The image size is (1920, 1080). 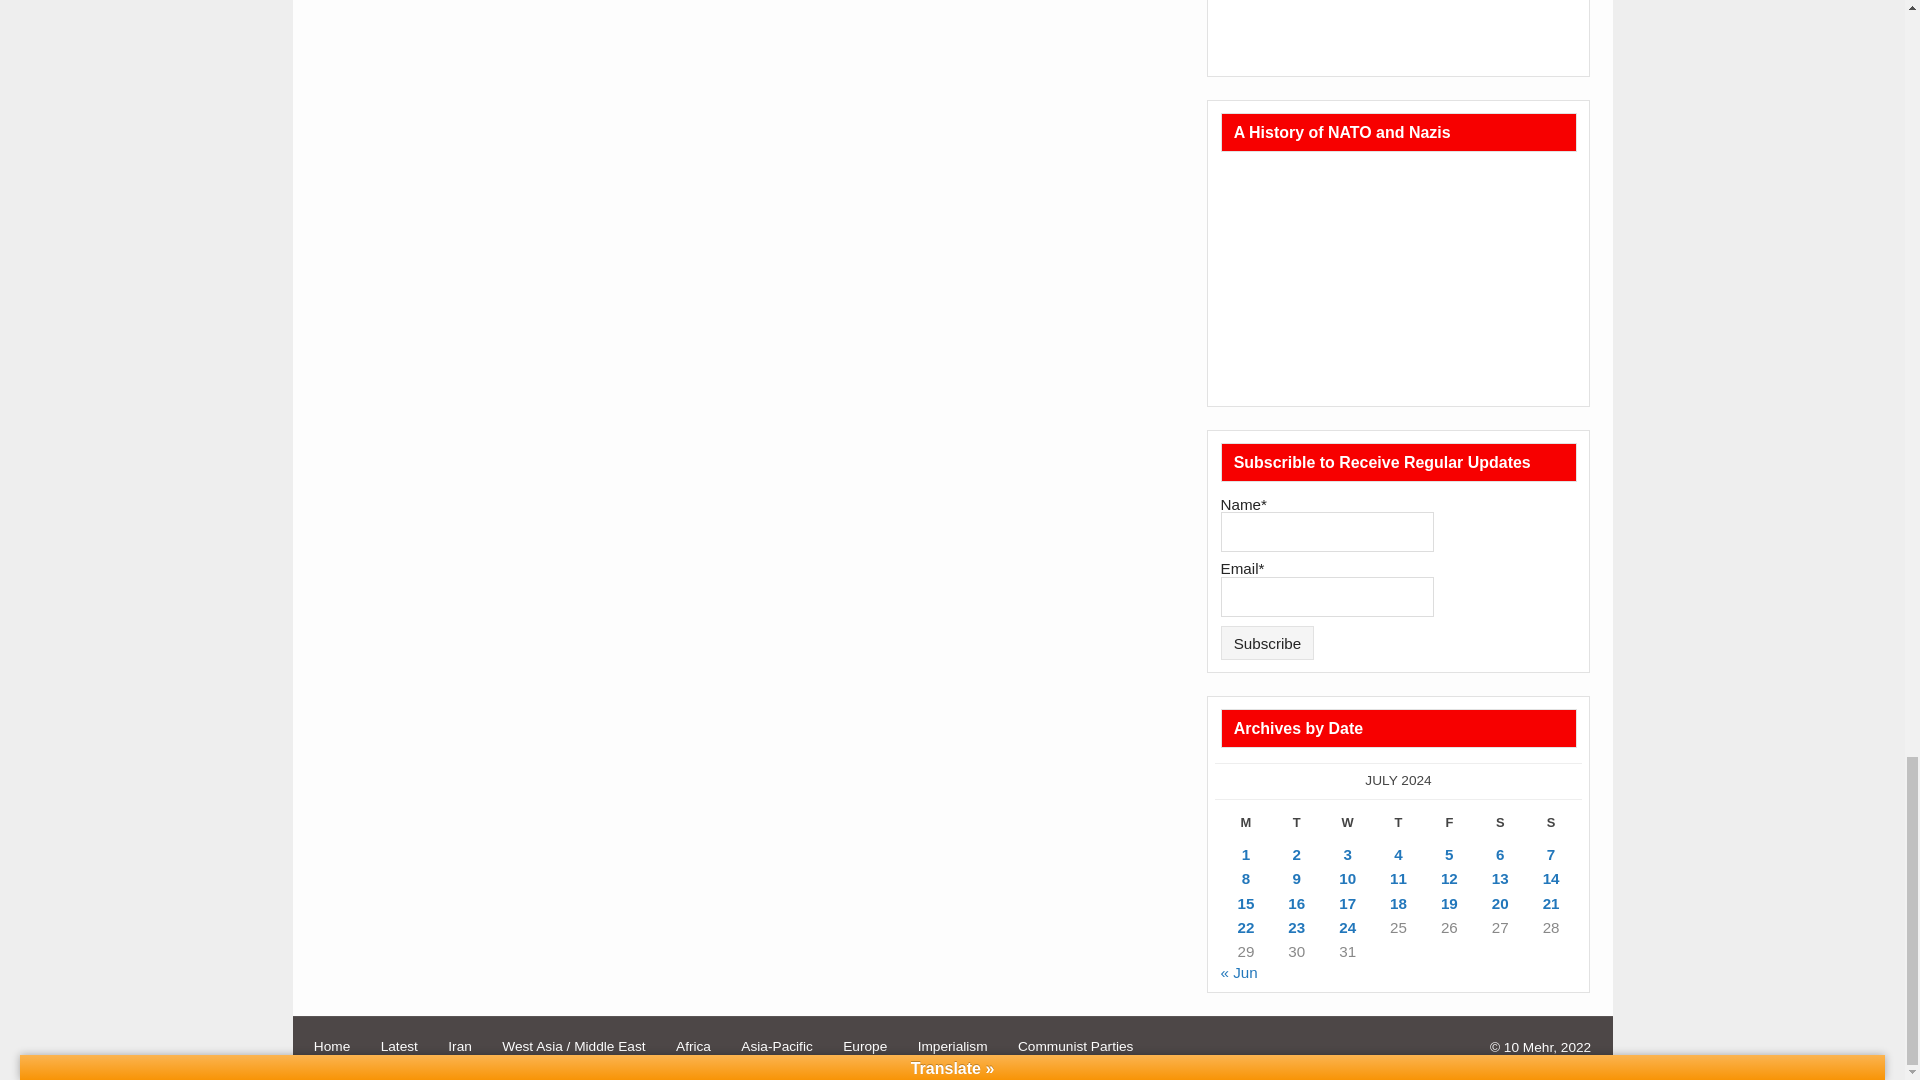 What do you see at coordinates (1268, 642) in the screenshot?
I see `Subscribe` at bounding box center [1268, 642].